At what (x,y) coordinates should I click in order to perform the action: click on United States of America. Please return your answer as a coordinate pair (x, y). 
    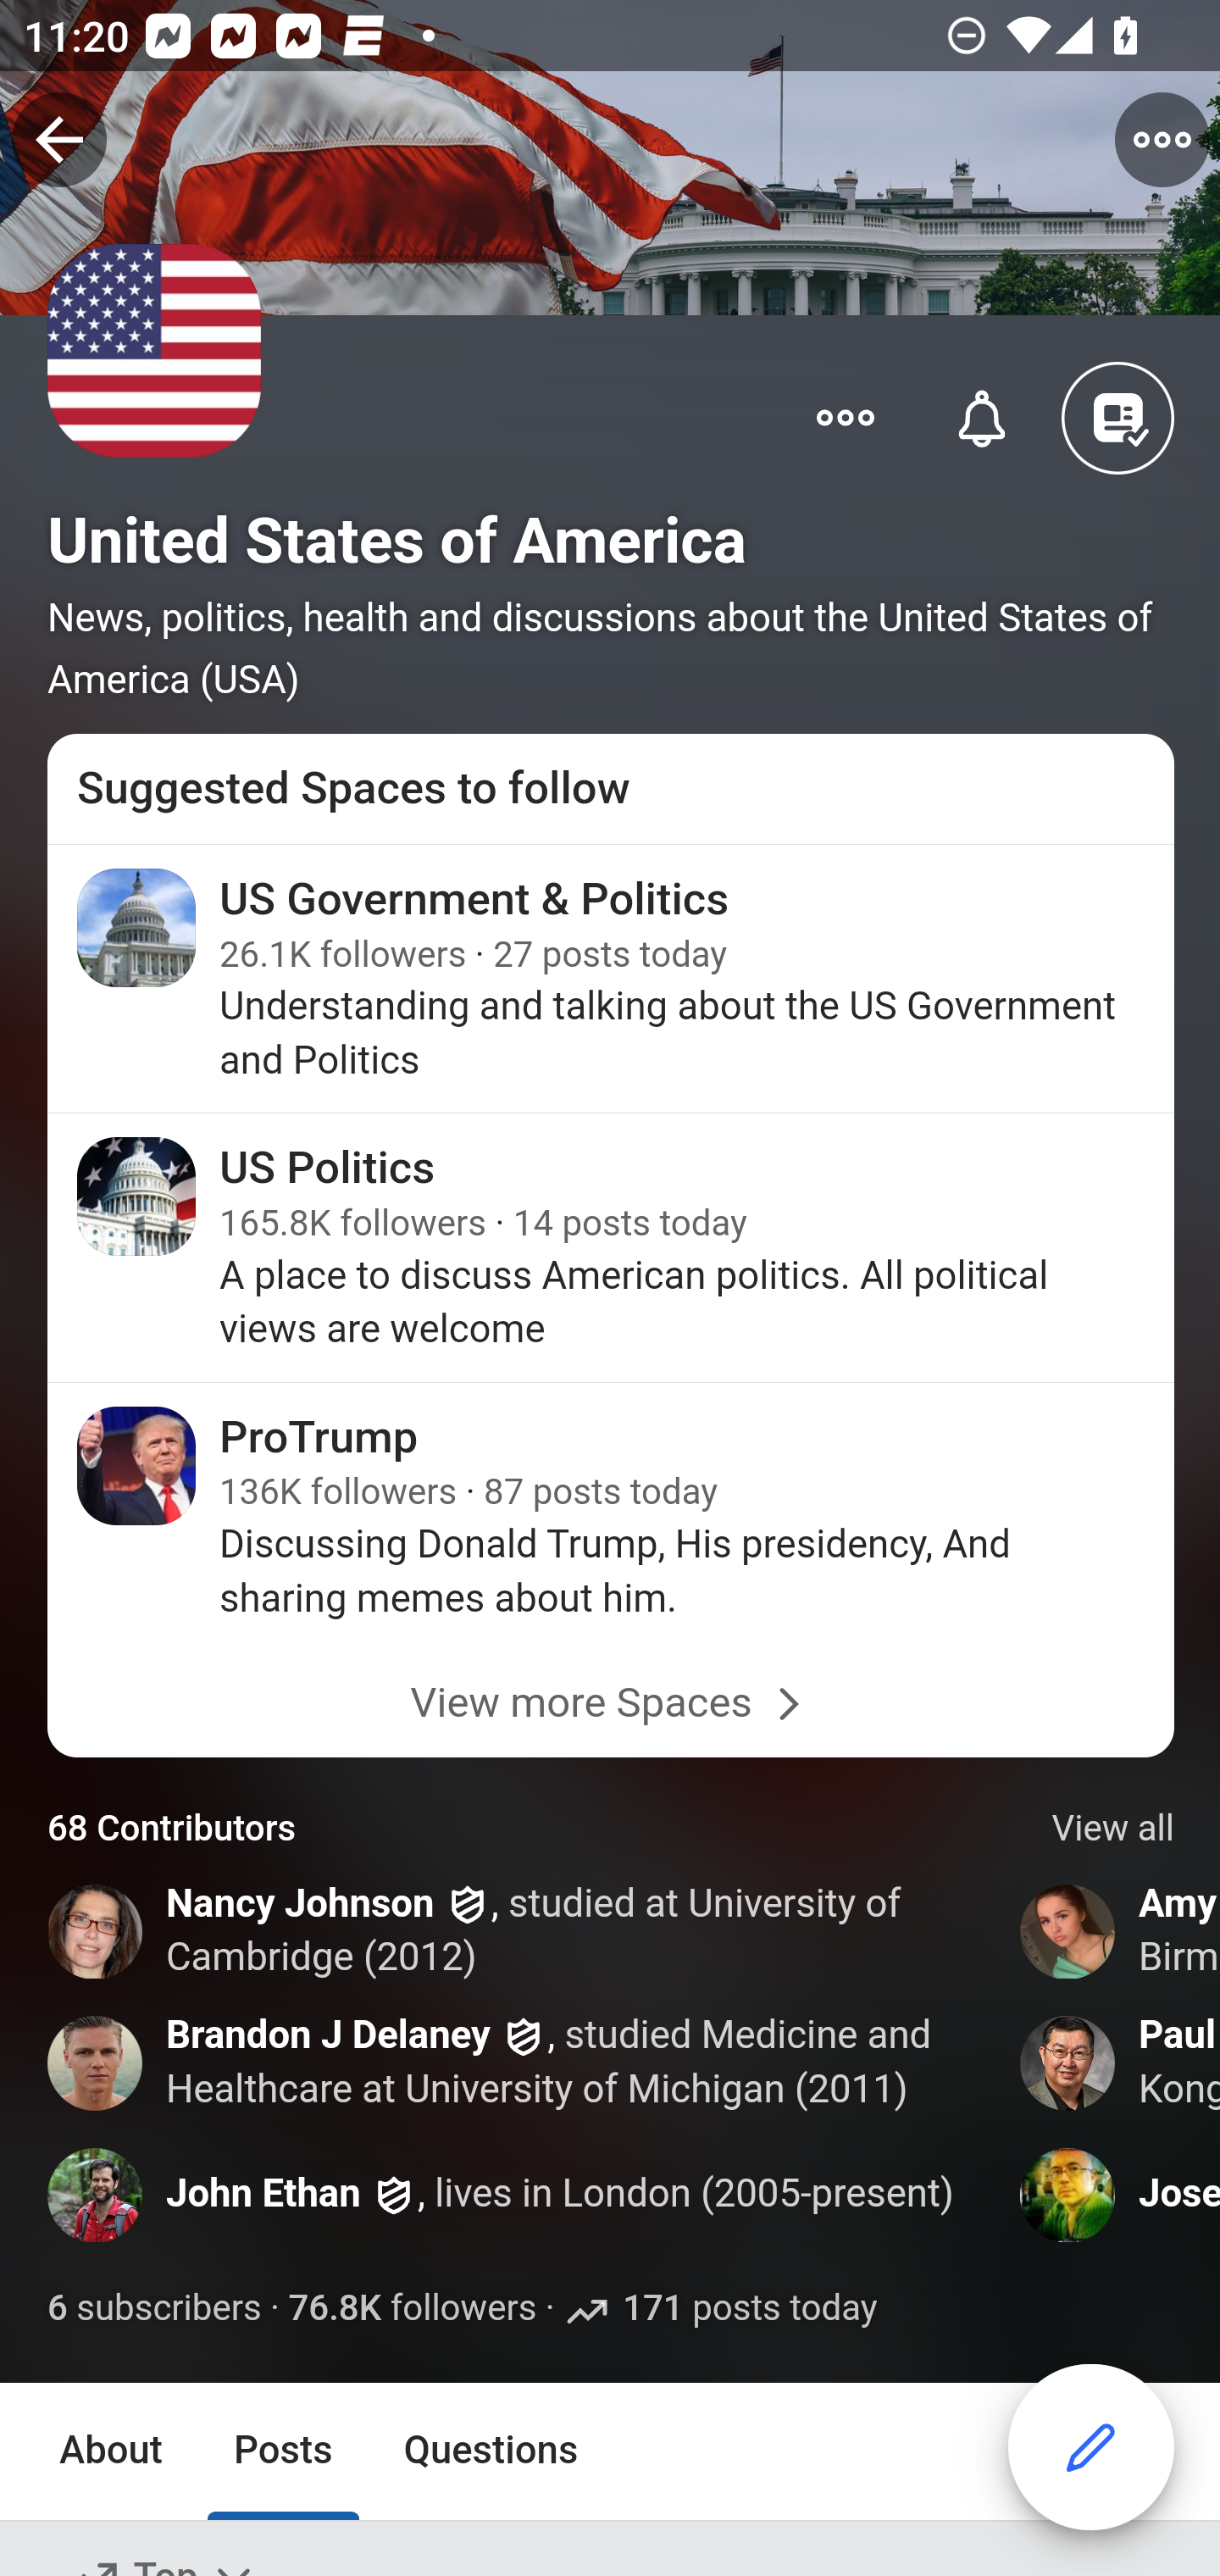
    Looking at the image, I should click on (396, 541).